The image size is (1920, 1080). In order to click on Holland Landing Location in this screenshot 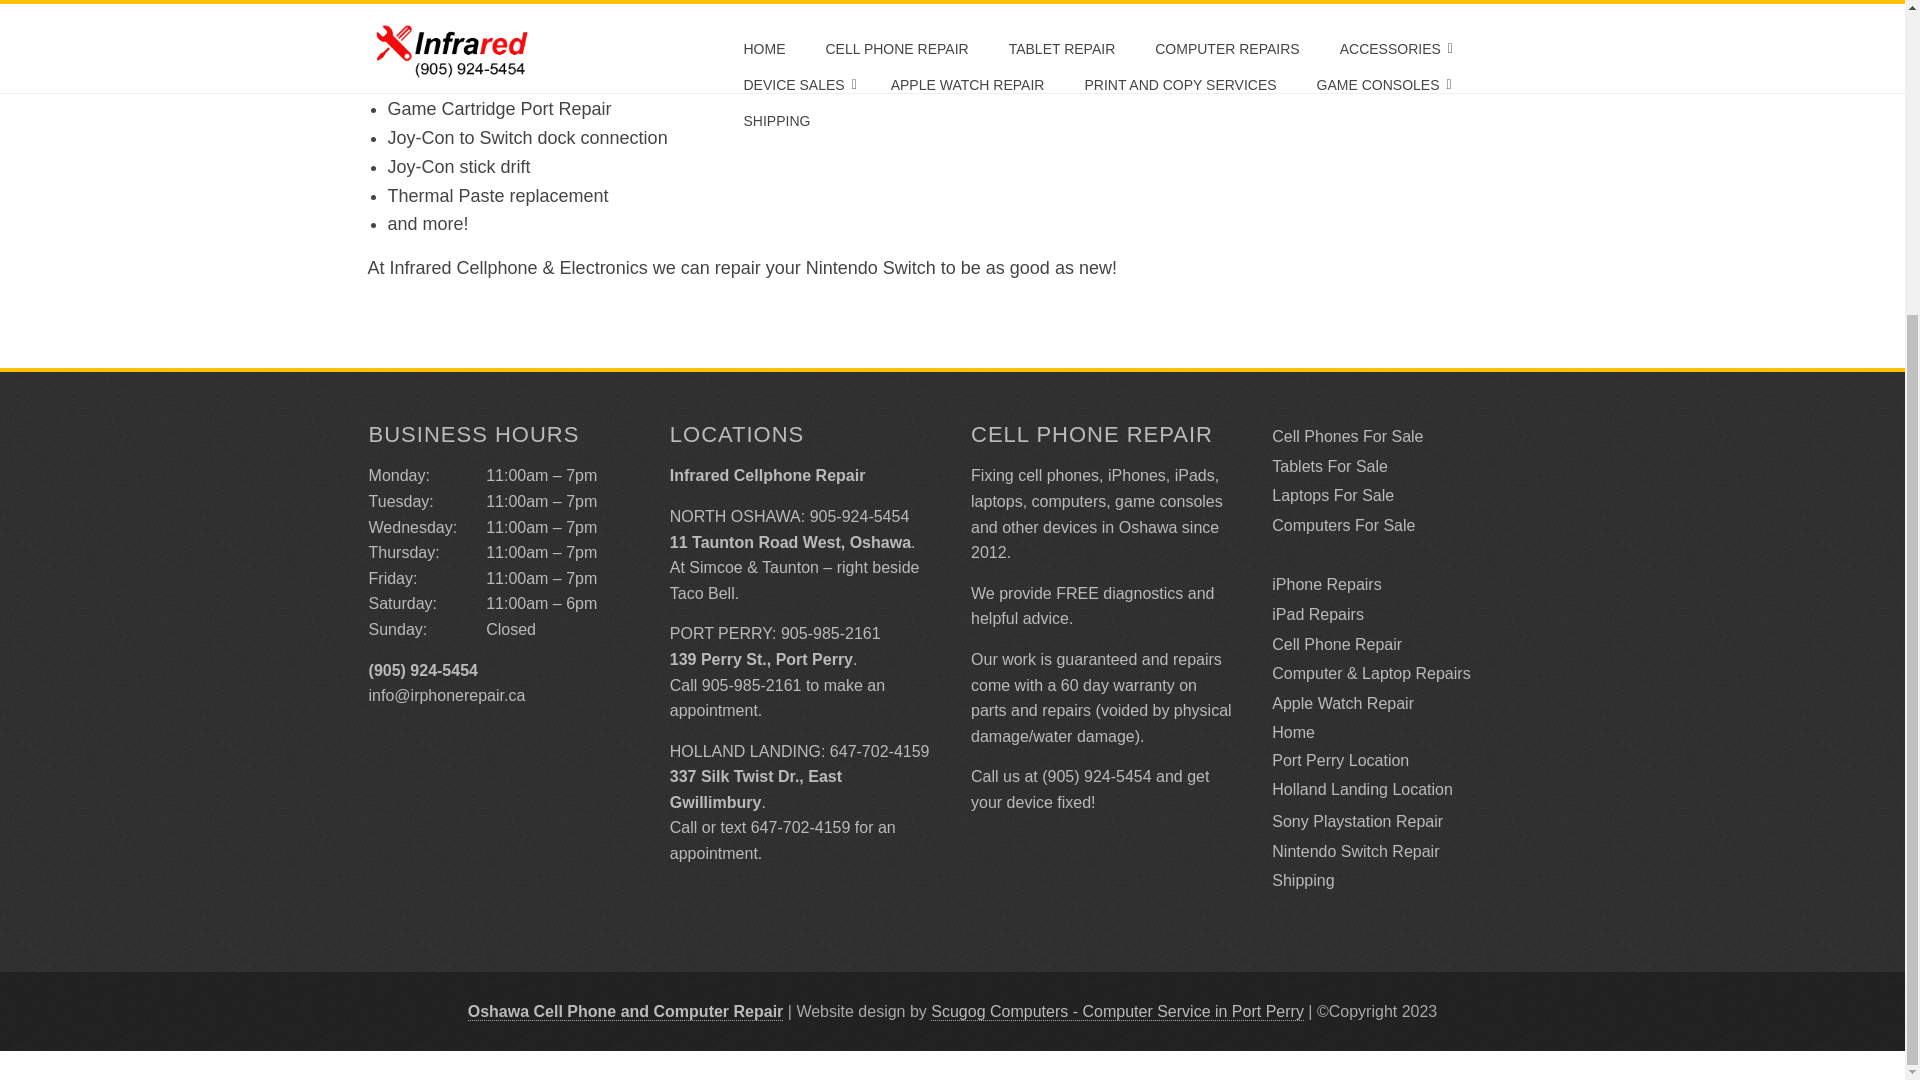, I will do `click(1362, 789)`.